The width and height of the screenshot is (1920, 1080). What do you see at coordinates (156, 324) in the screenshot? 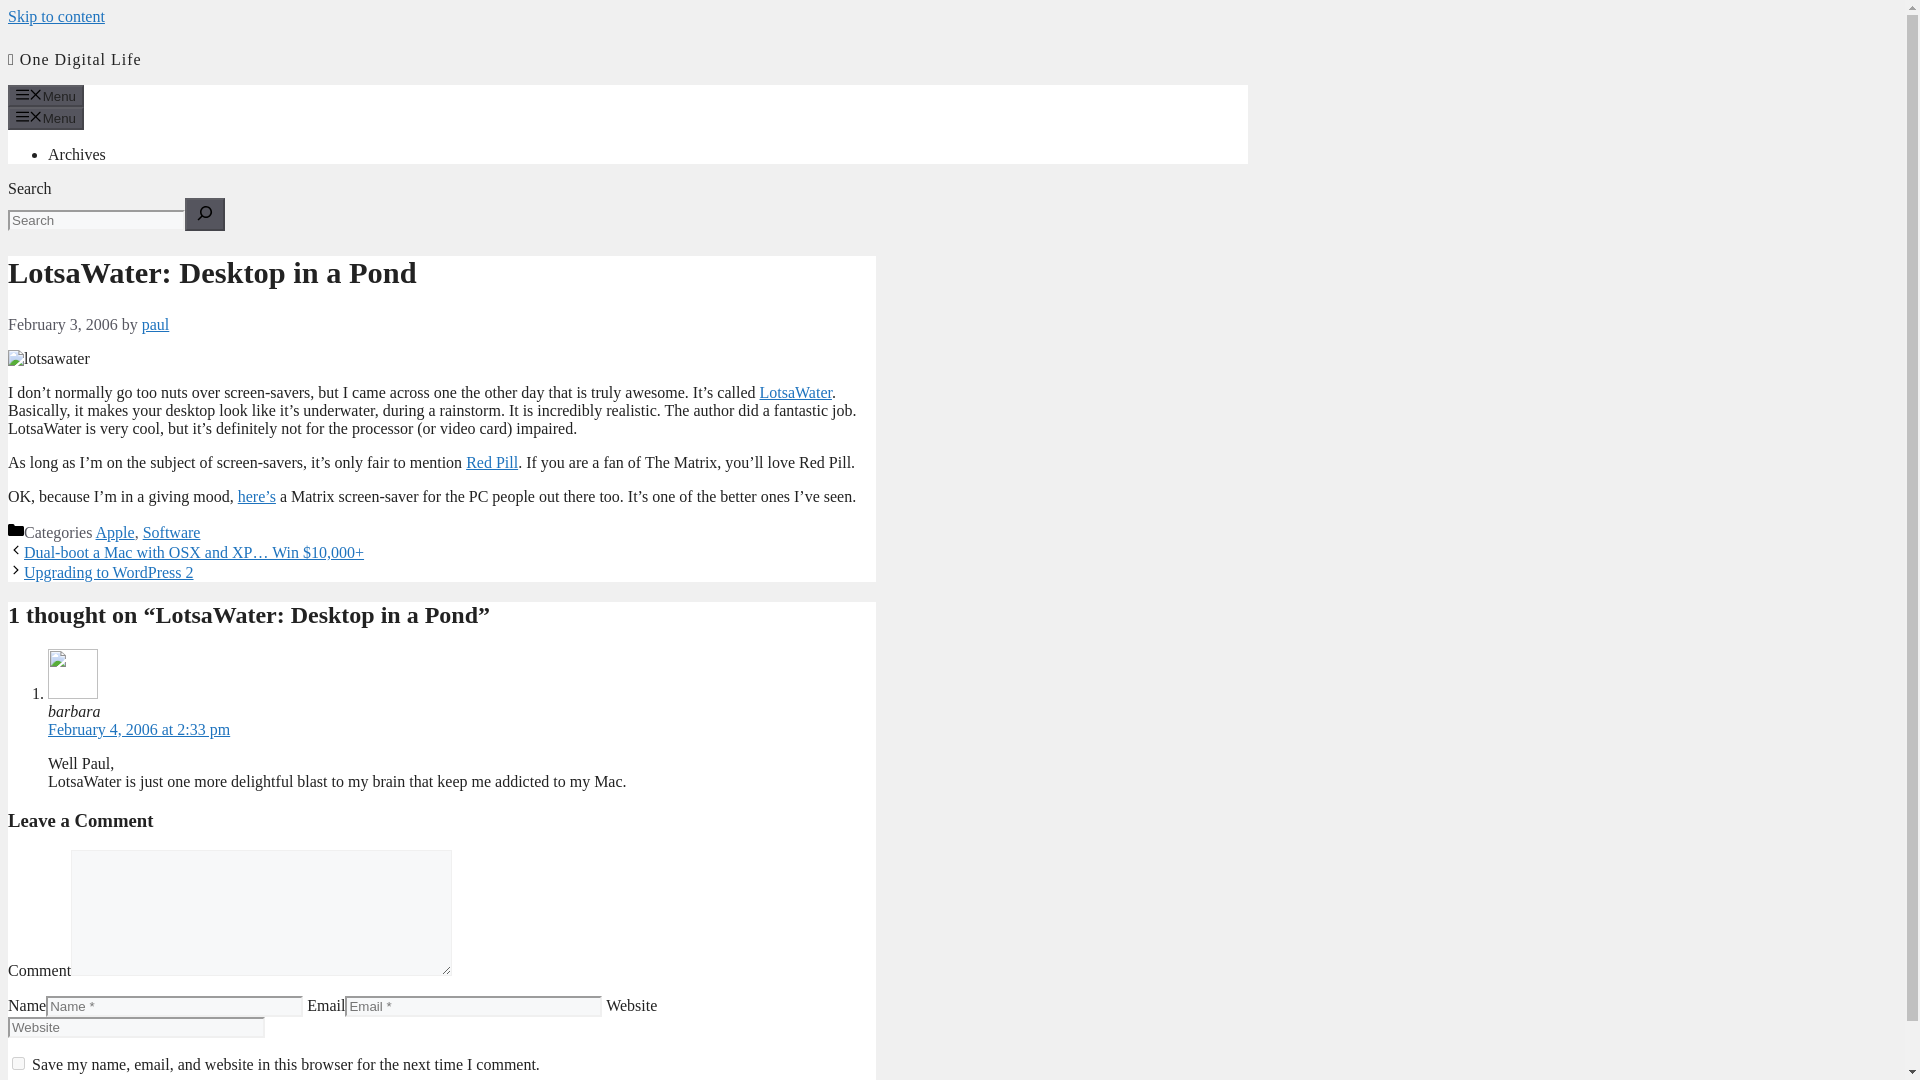
I see `paul` at bounding box center [156, 324].